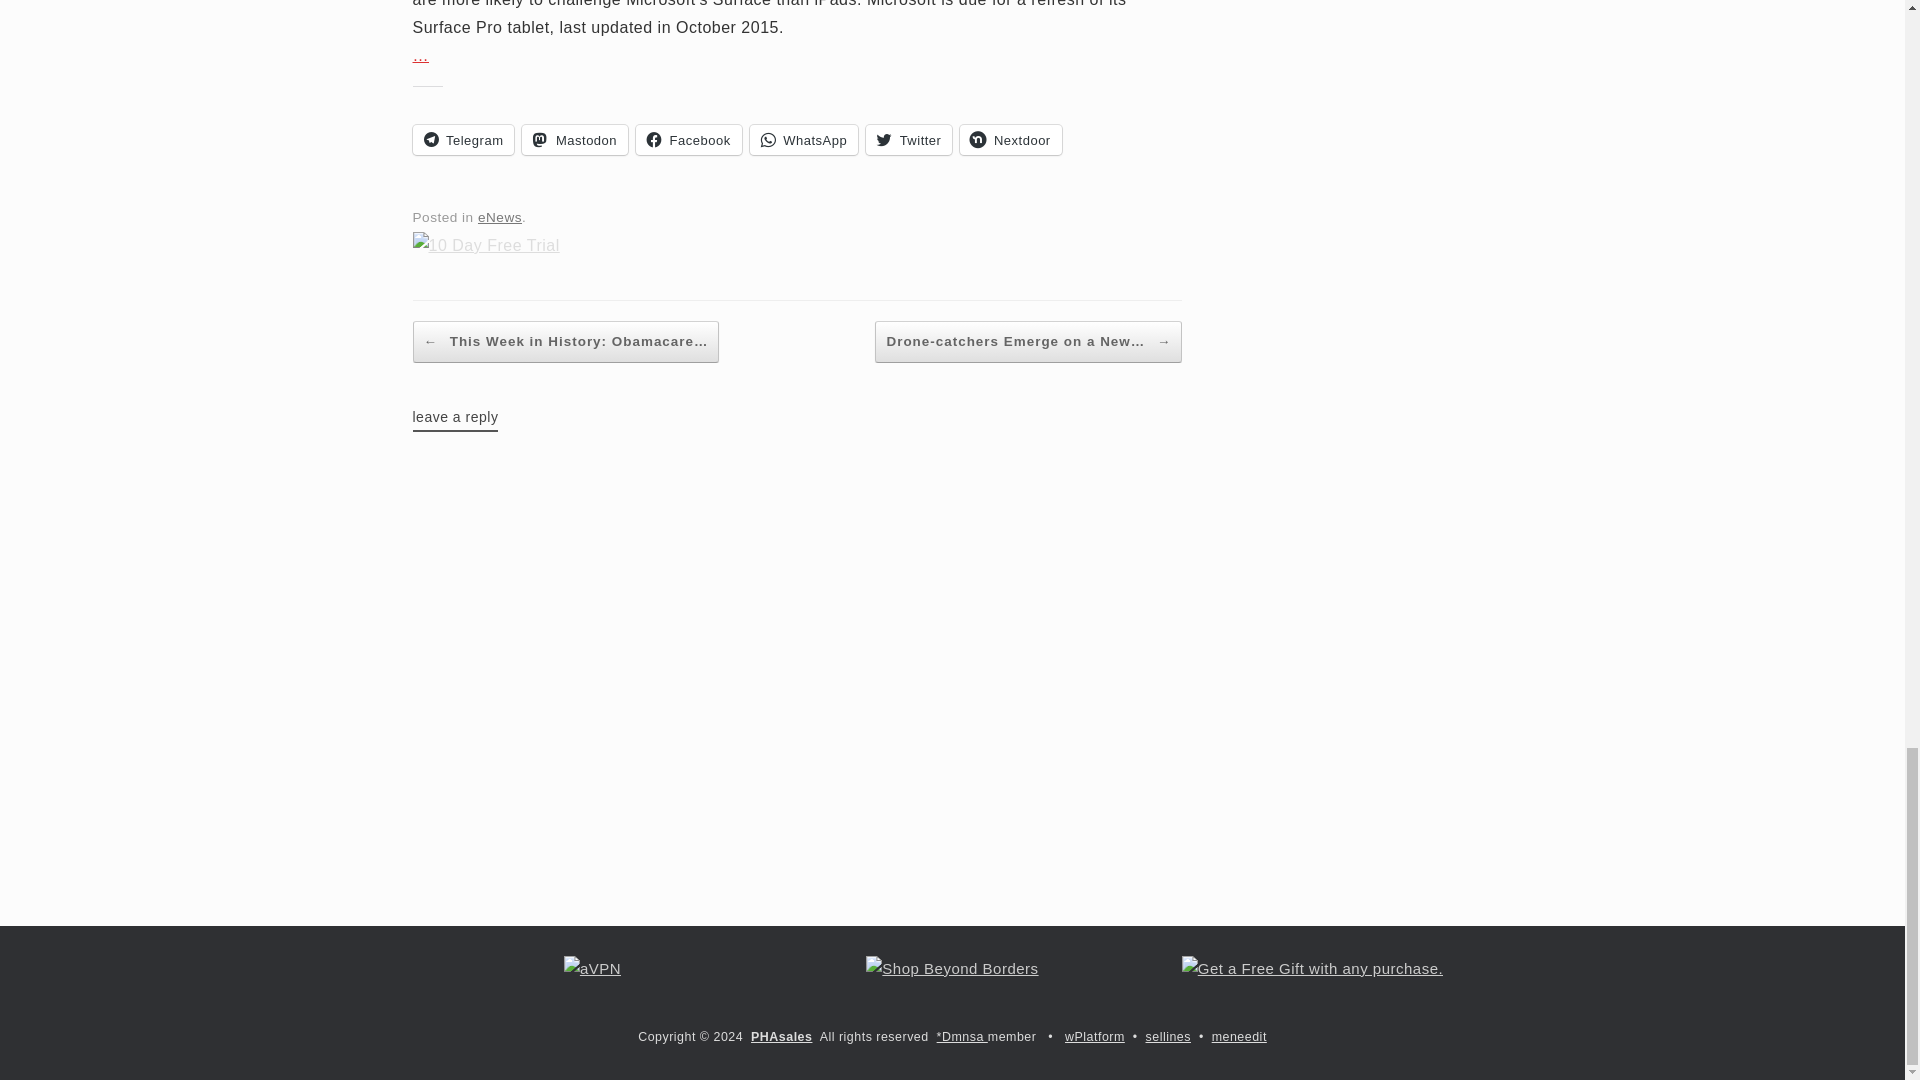 This screenshot has height=1080, width=1920. What do you see at coordinates (500, 216) in the screenshot?
I see `eNews` at bounding box center [500, 216].